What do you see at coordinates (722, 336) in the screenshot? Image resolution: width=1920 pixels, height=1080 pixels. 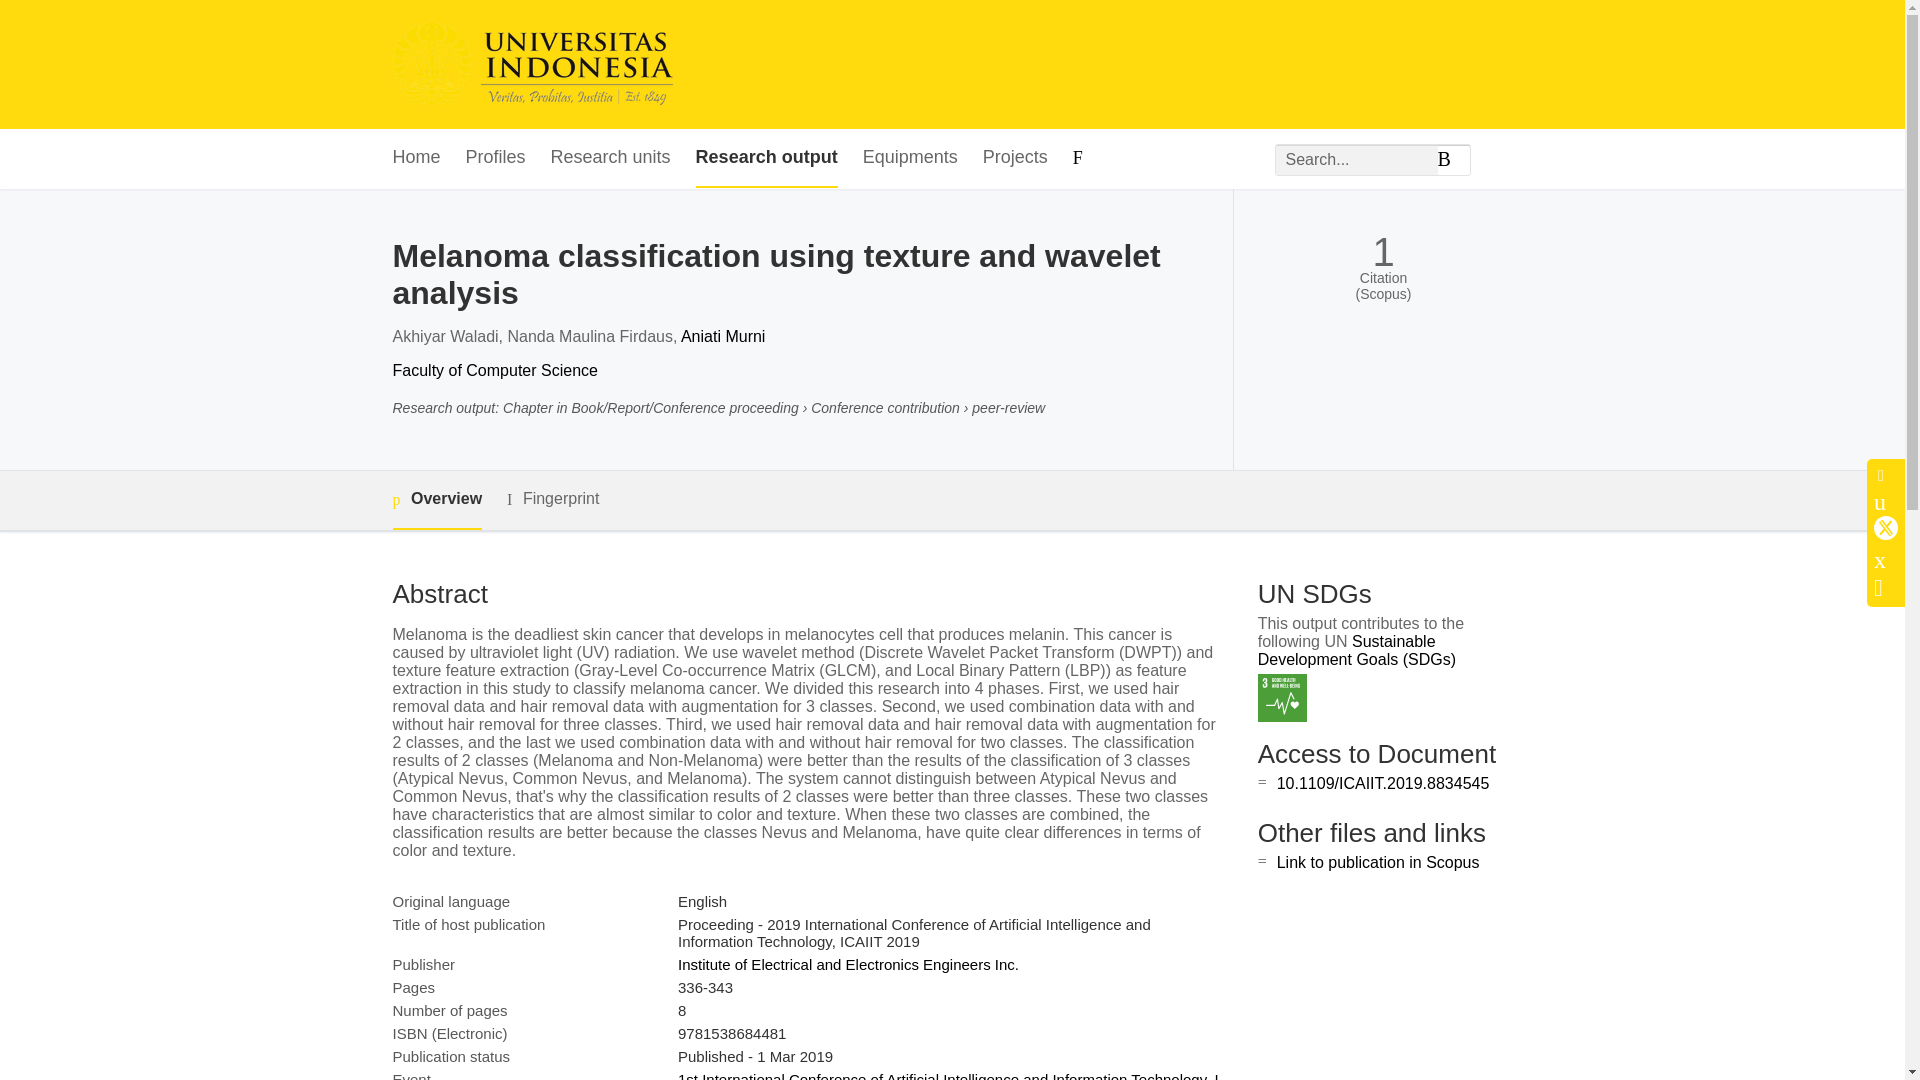 I see `Aniati Murni` at bounding box center [722, 336].